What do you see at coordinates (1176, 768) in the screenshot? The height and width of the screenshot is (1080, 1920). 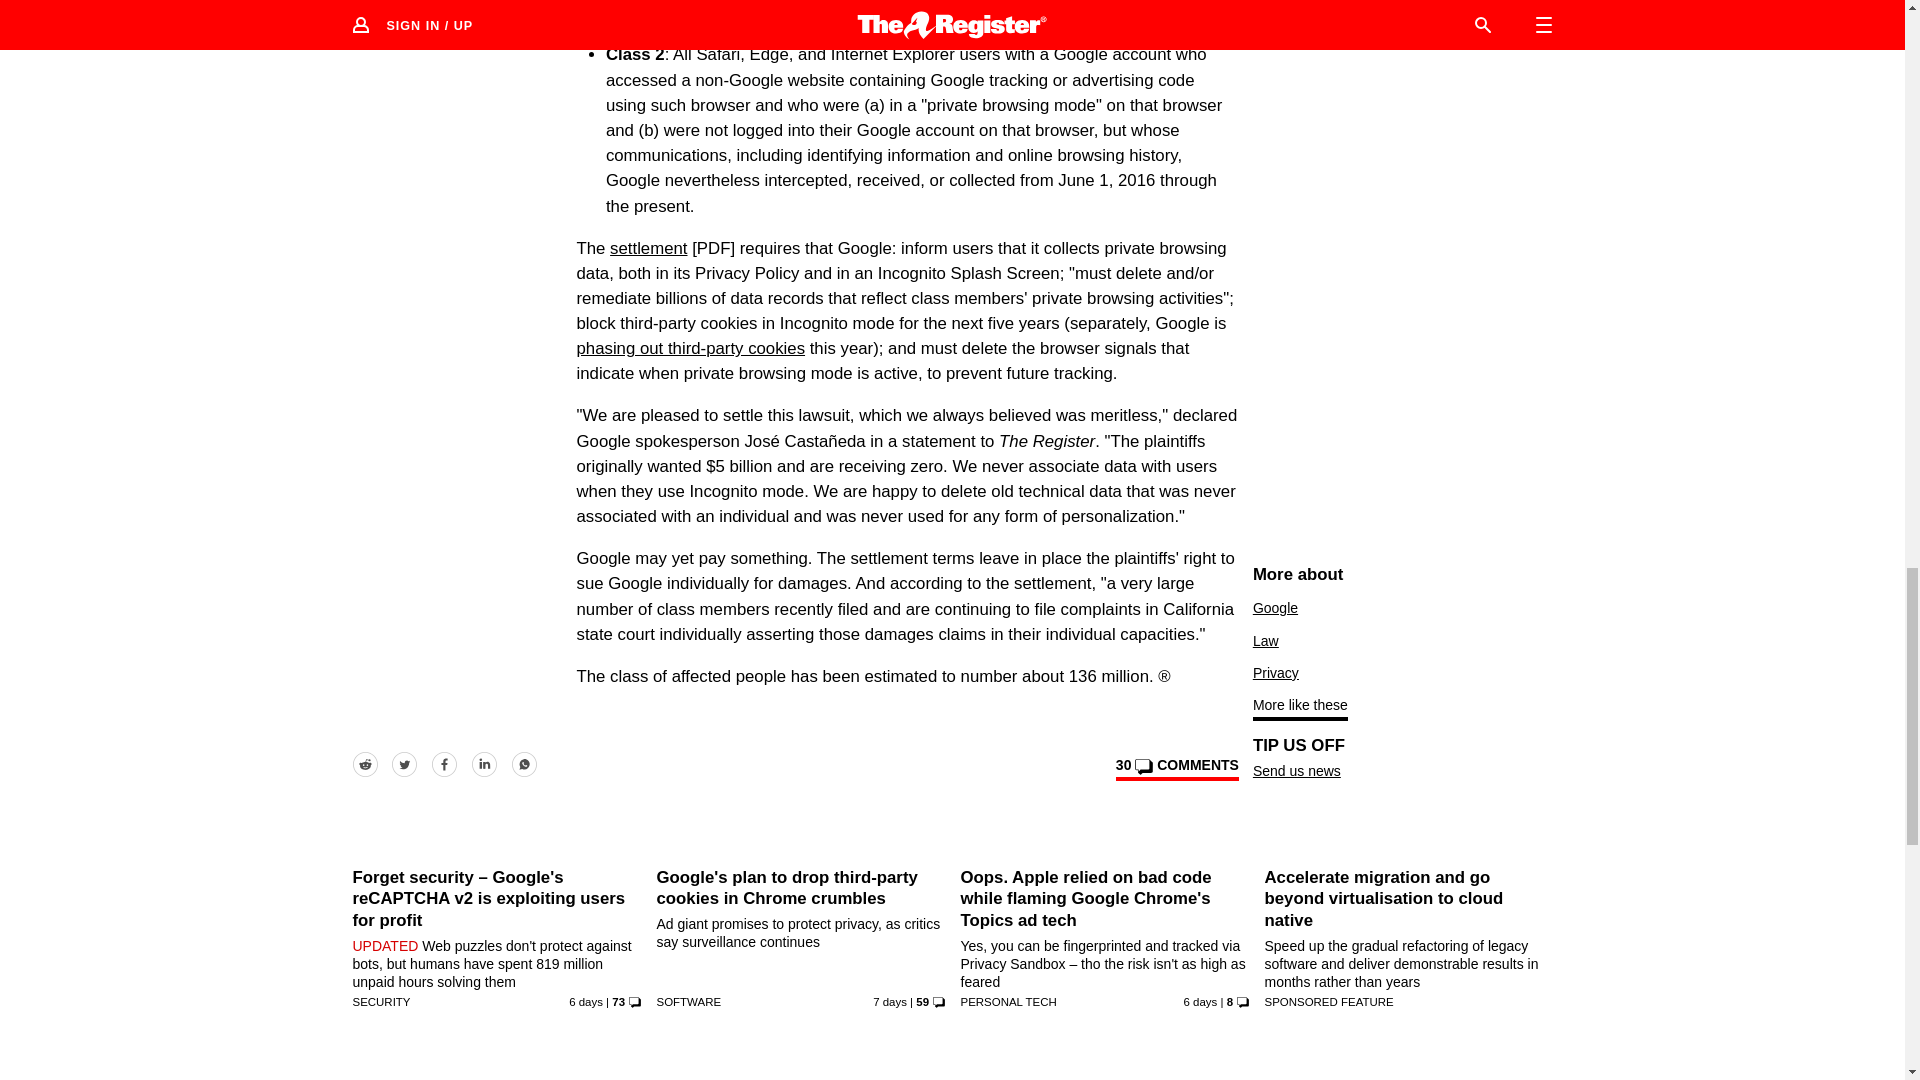 I see `View comments on this article` at bounding box center [1176, 768].